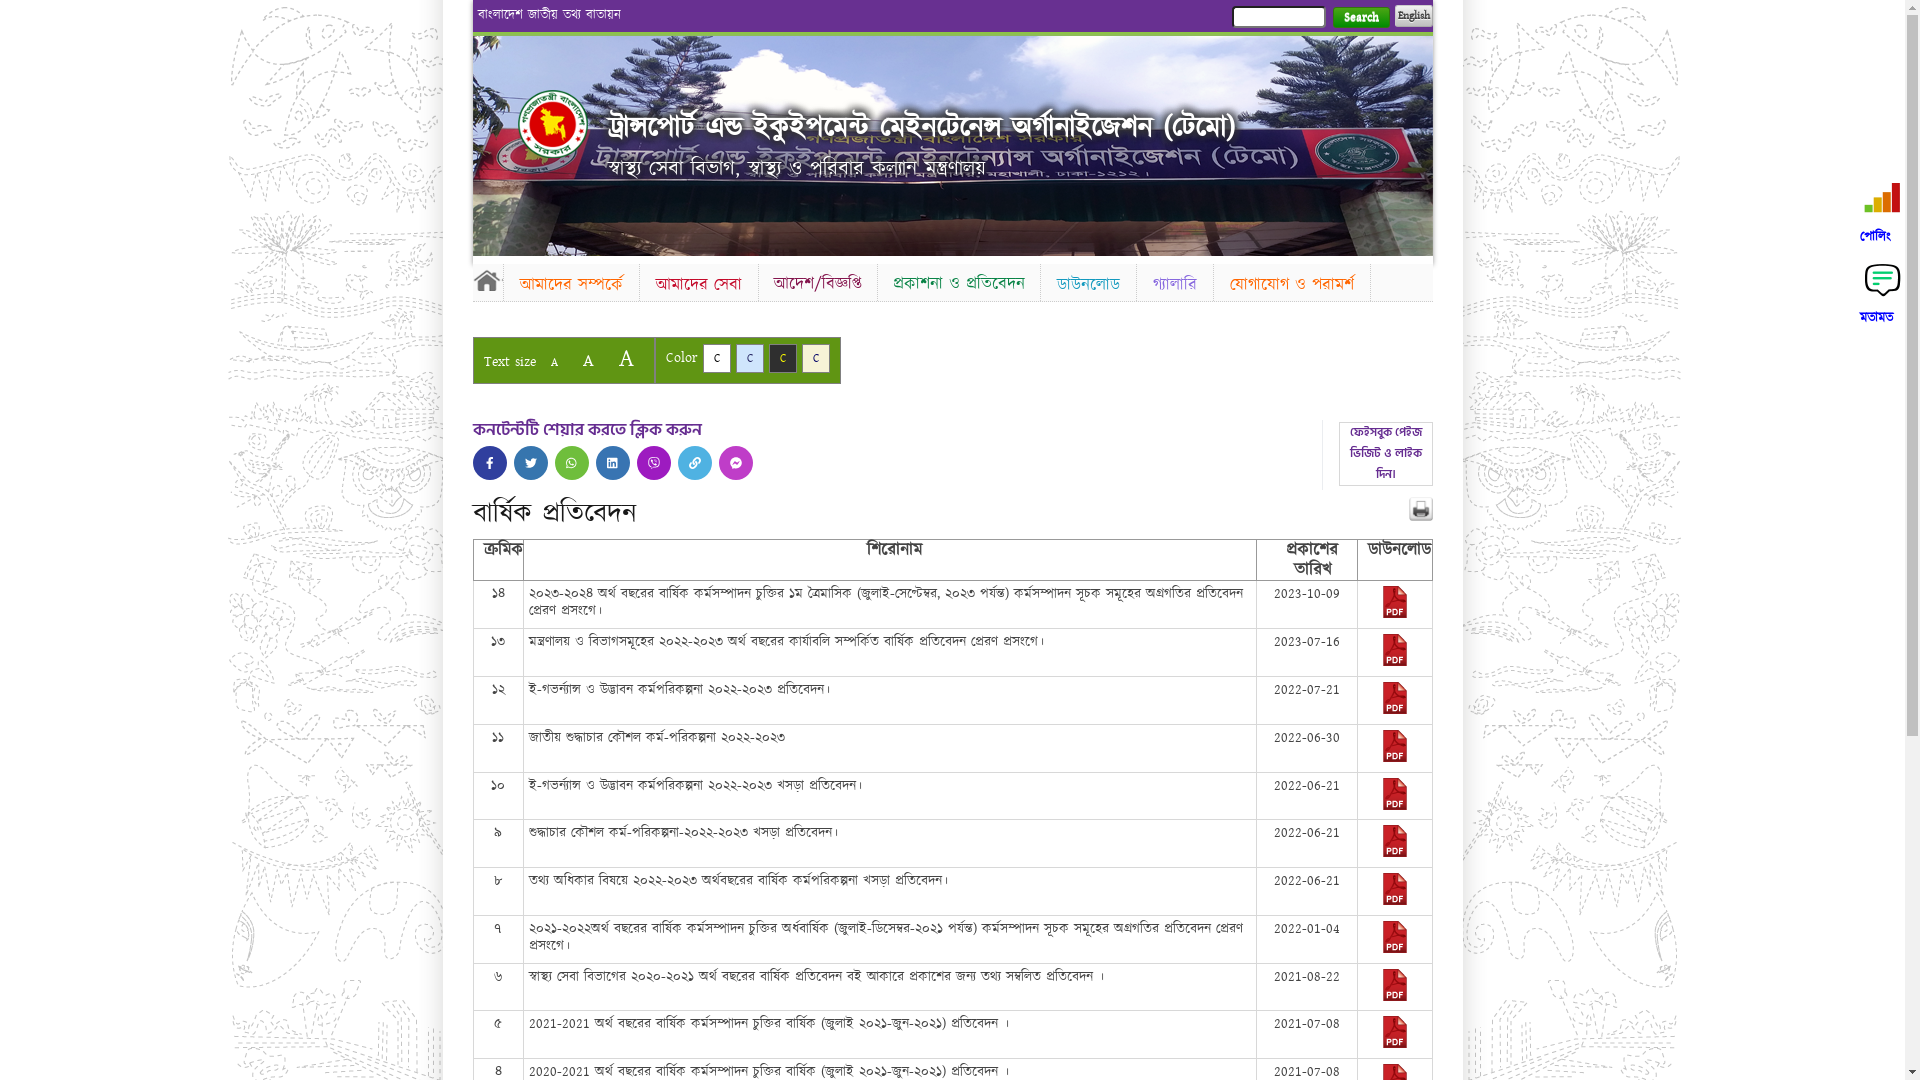  I want to click on Search, so click(1360, 18).